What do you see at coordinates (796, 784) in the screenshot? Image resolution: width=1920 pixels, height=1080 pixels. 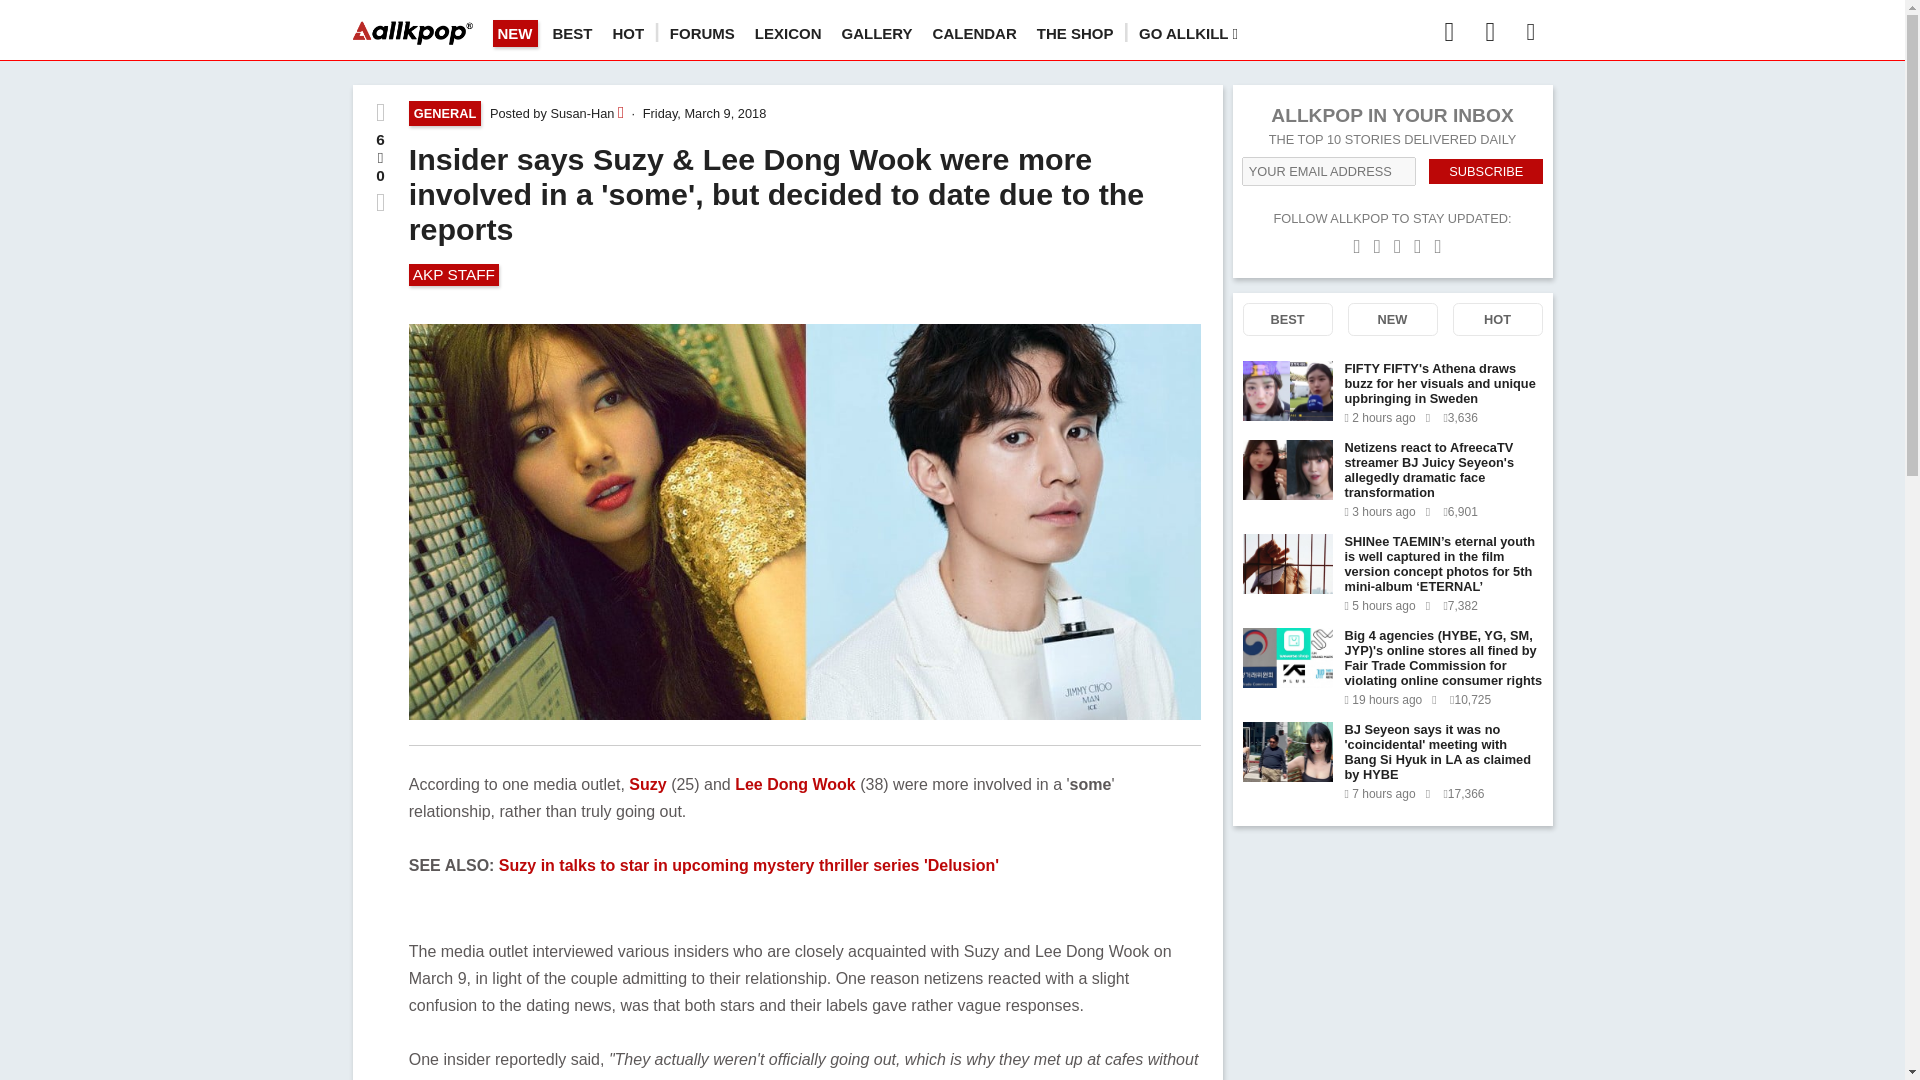 I see `Lee Dong Wook` at bounding box center [796, 784].